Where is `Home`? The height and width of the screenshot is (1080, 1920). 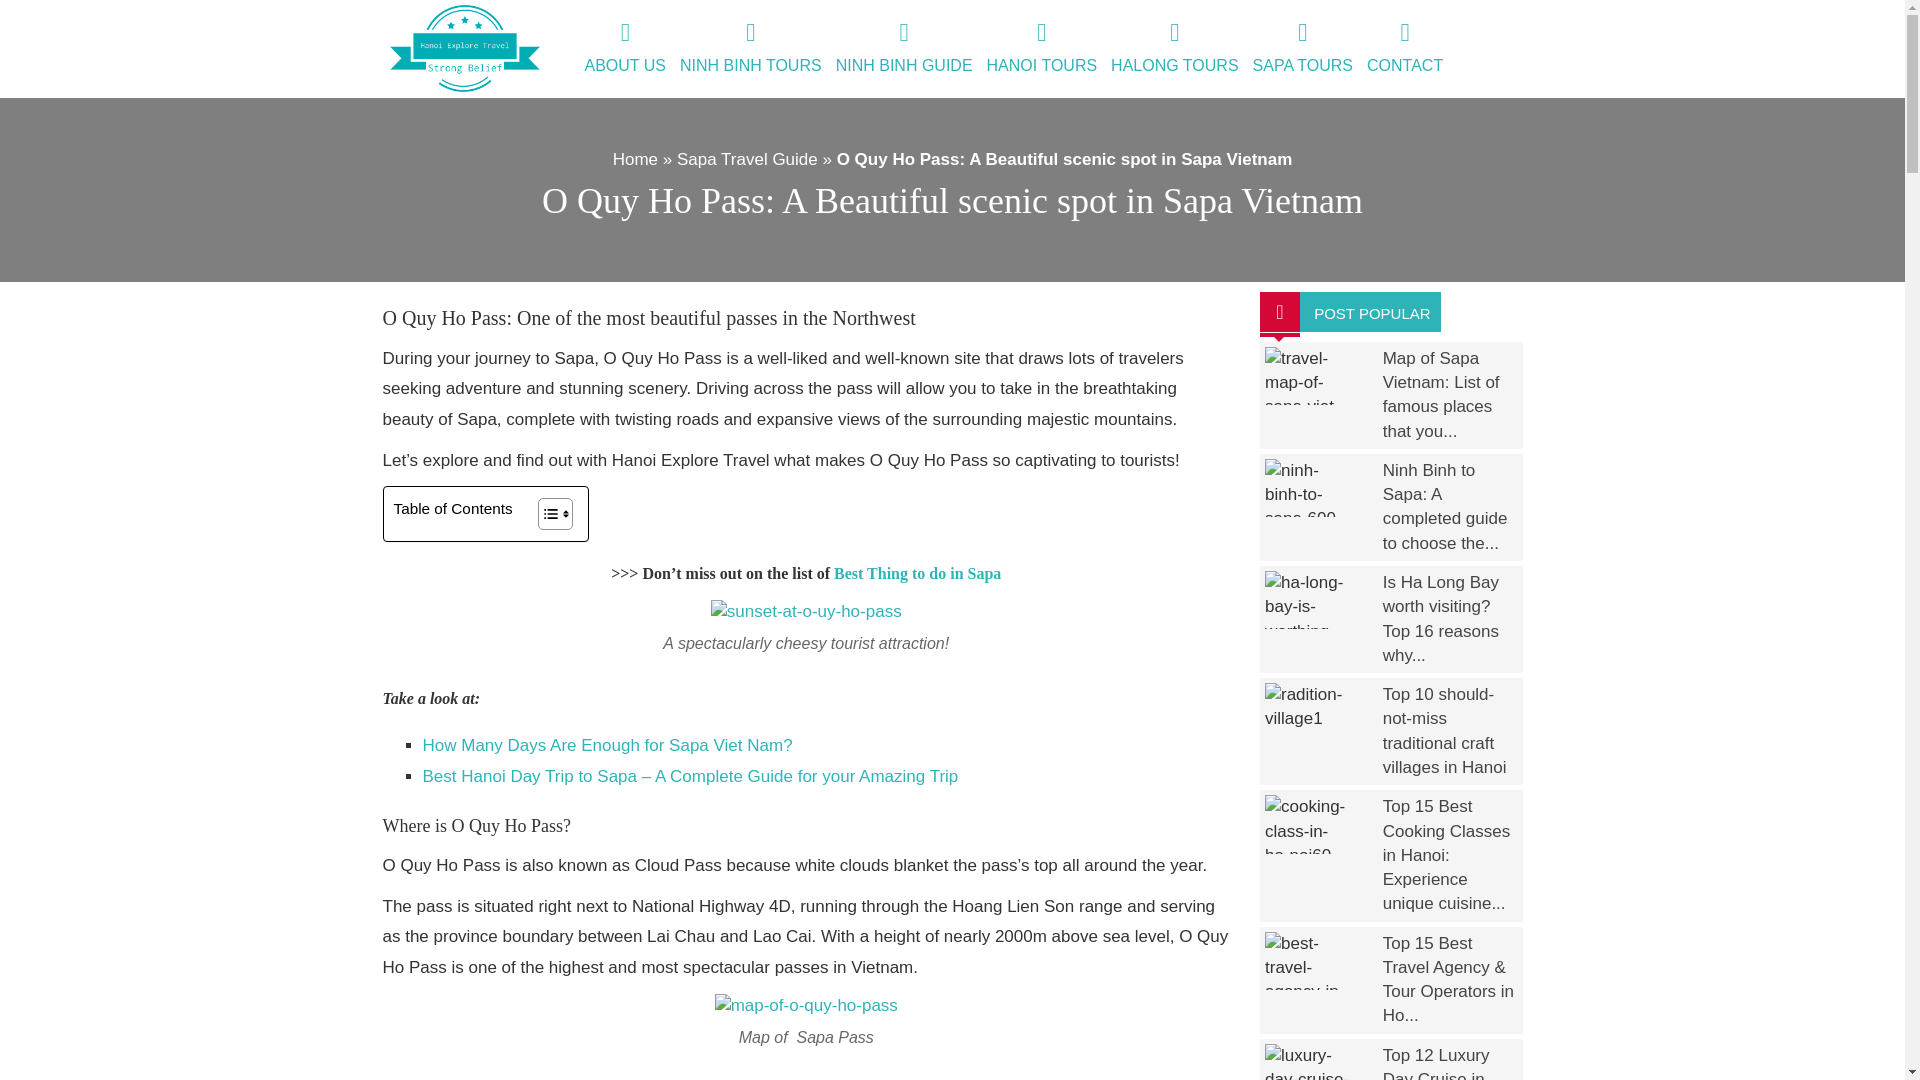 Home is located at coordinates (635, 159).